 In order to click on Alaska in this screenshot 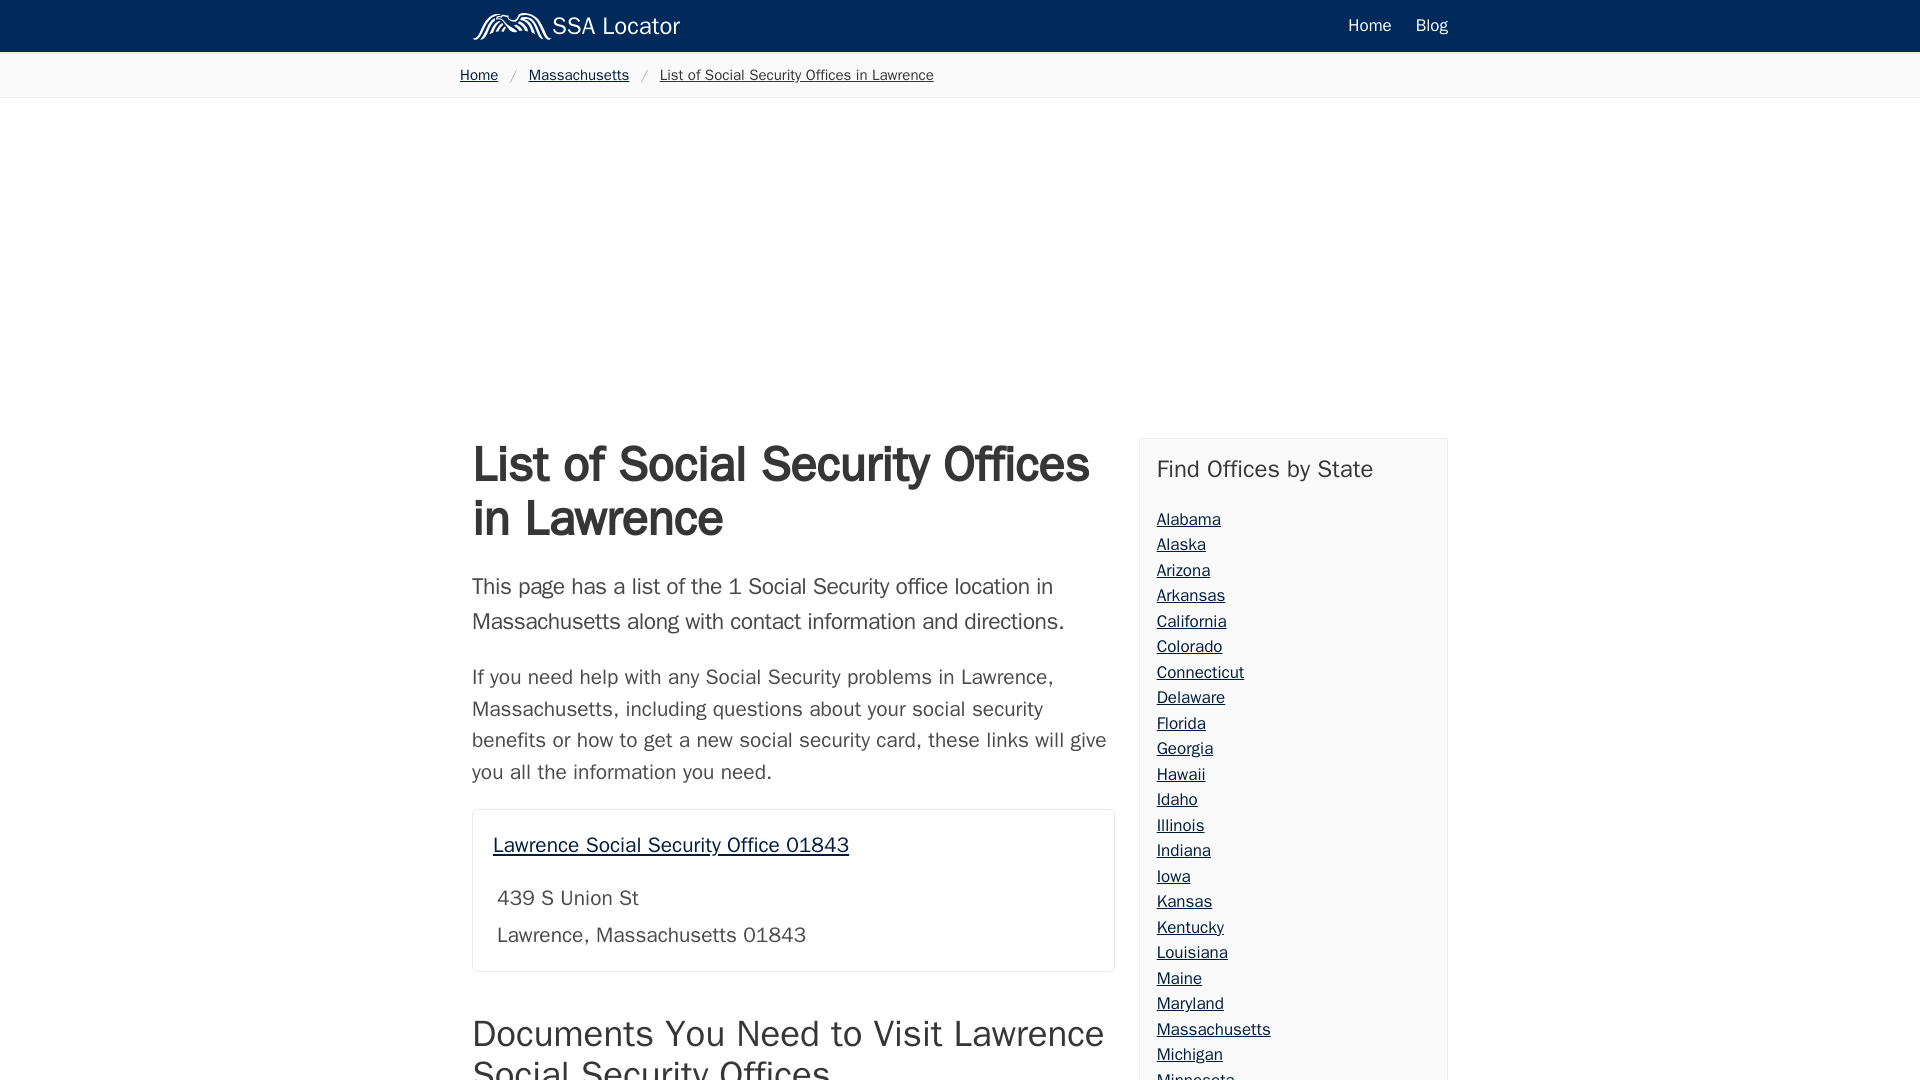, I will do `click(1181, 544)`.